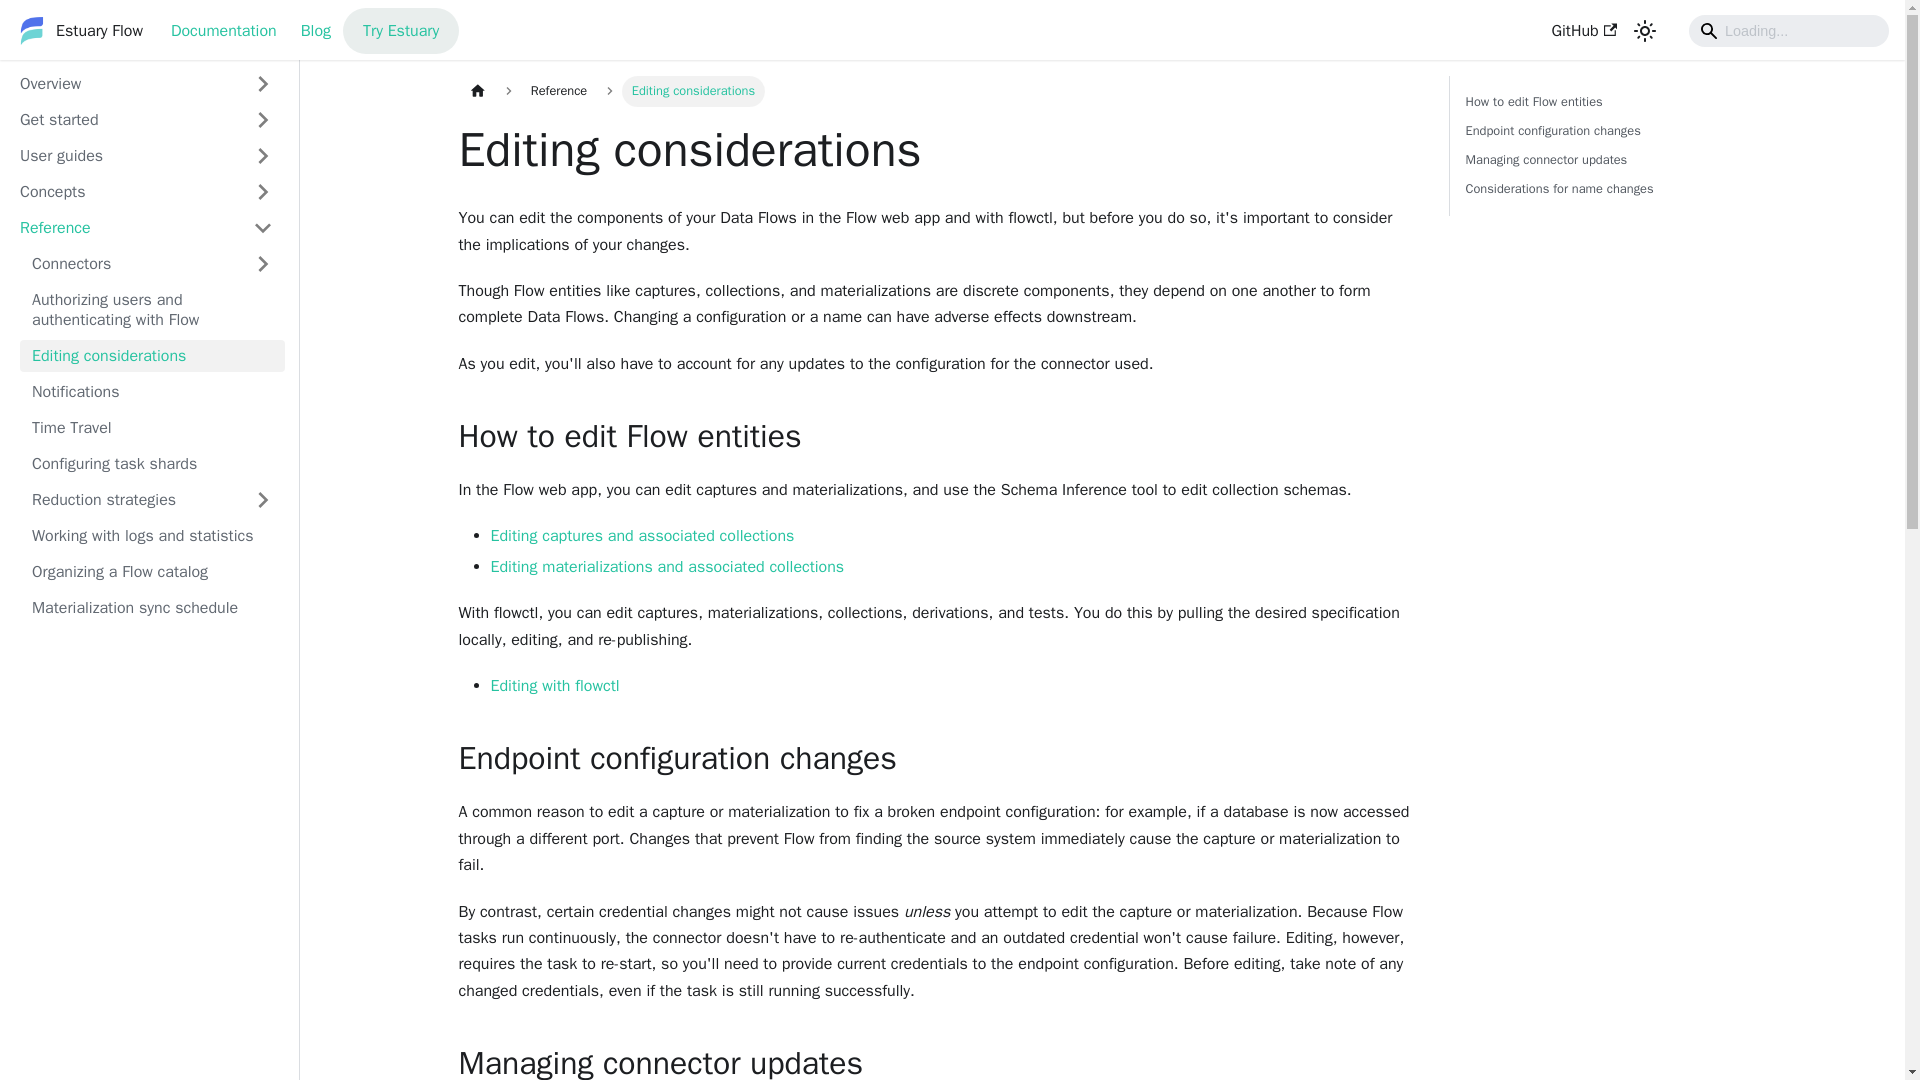 This screenshot has width=1920, height=1080. I want to click on Configuring task shards, so click(152, 464).